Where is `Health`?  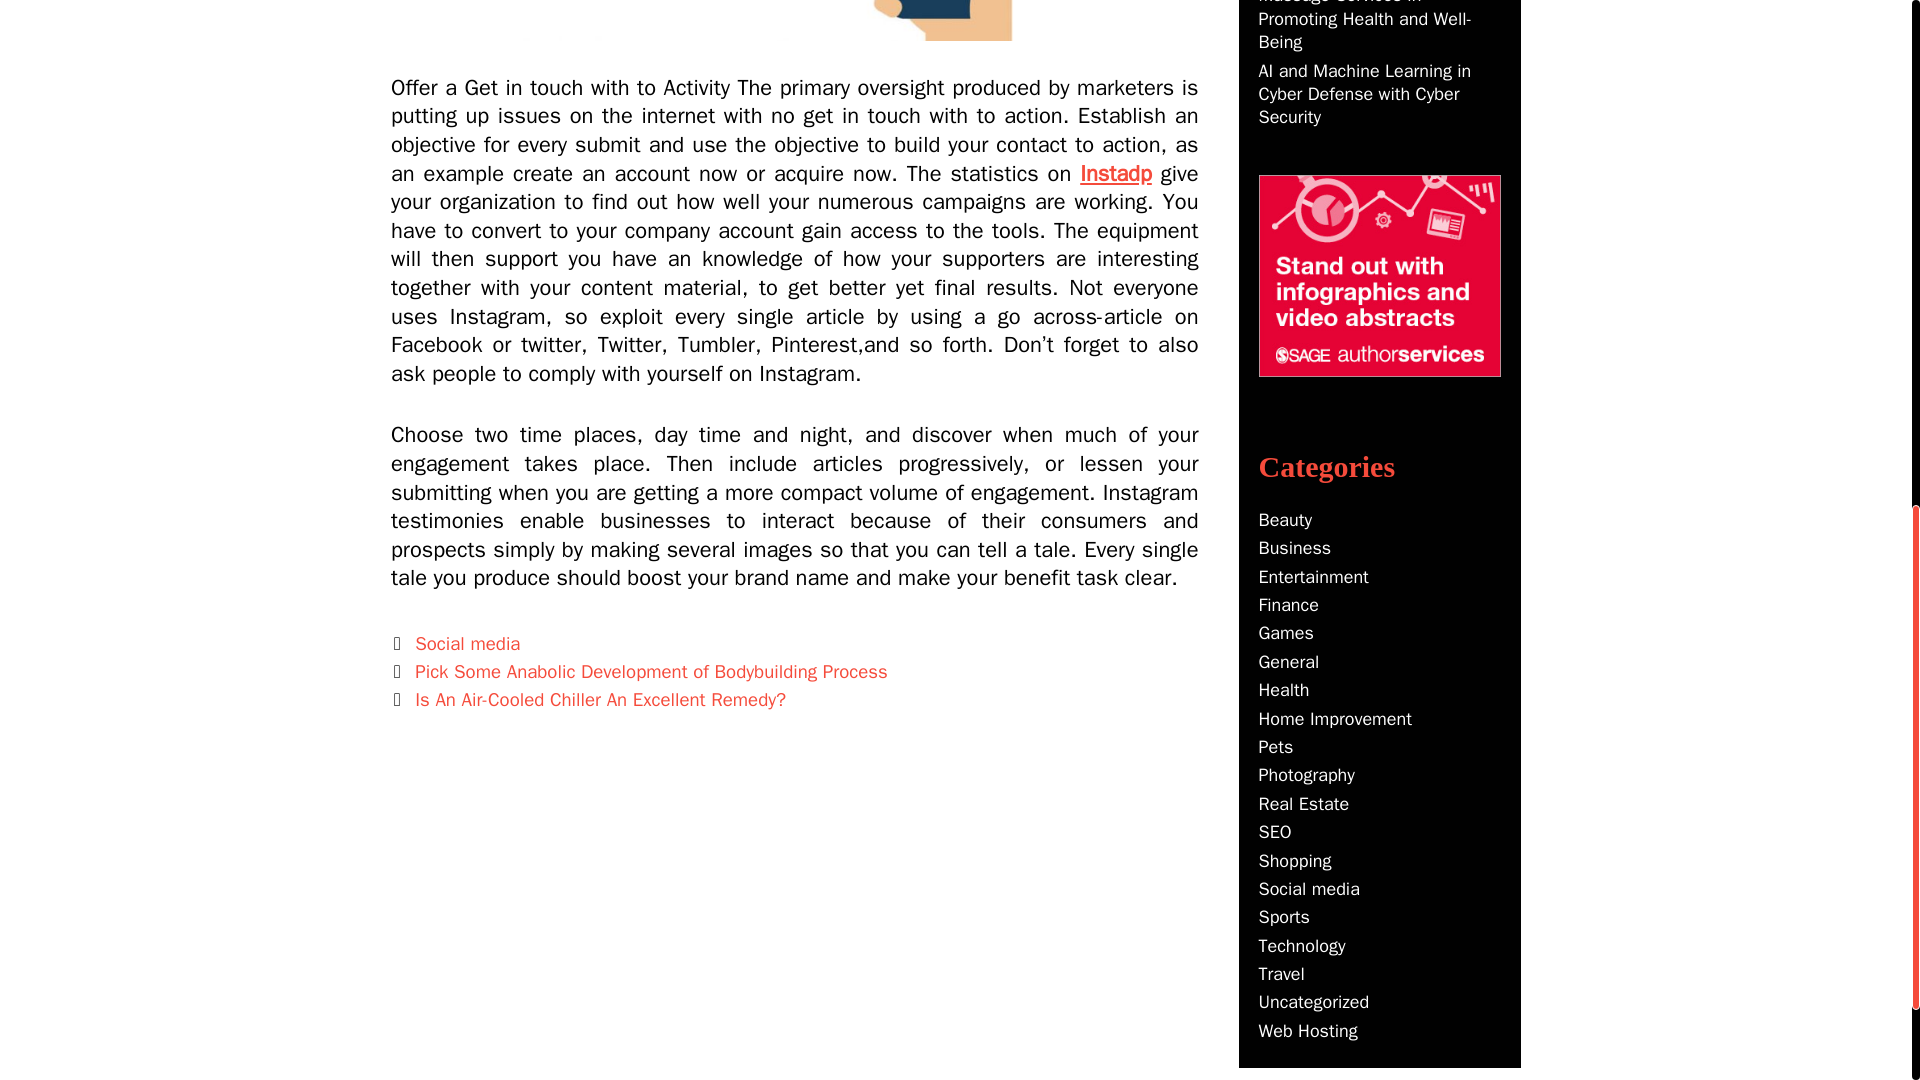 Health is located at coordinates (1283, 690).